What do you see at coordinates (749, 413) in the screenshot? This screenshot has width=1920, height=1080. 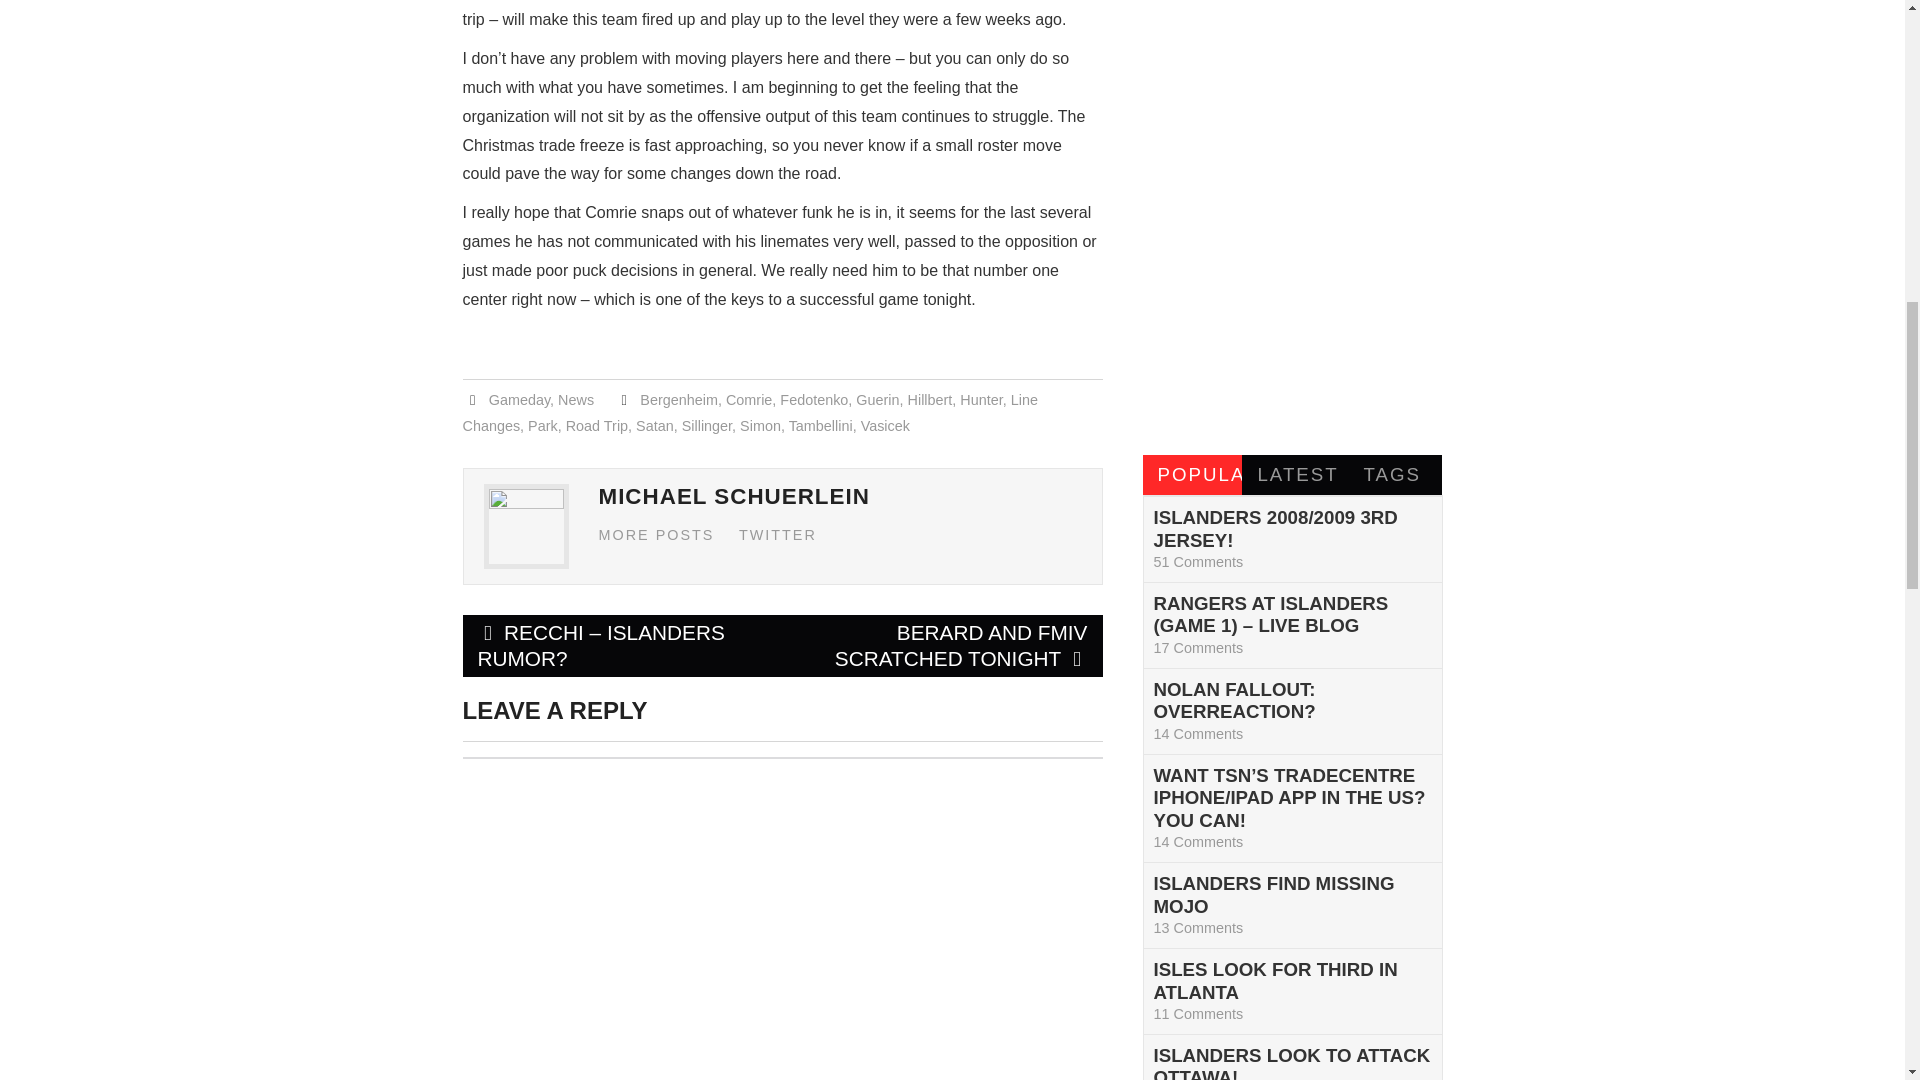 I see `Line Changes` at bounding box center [749, 413].